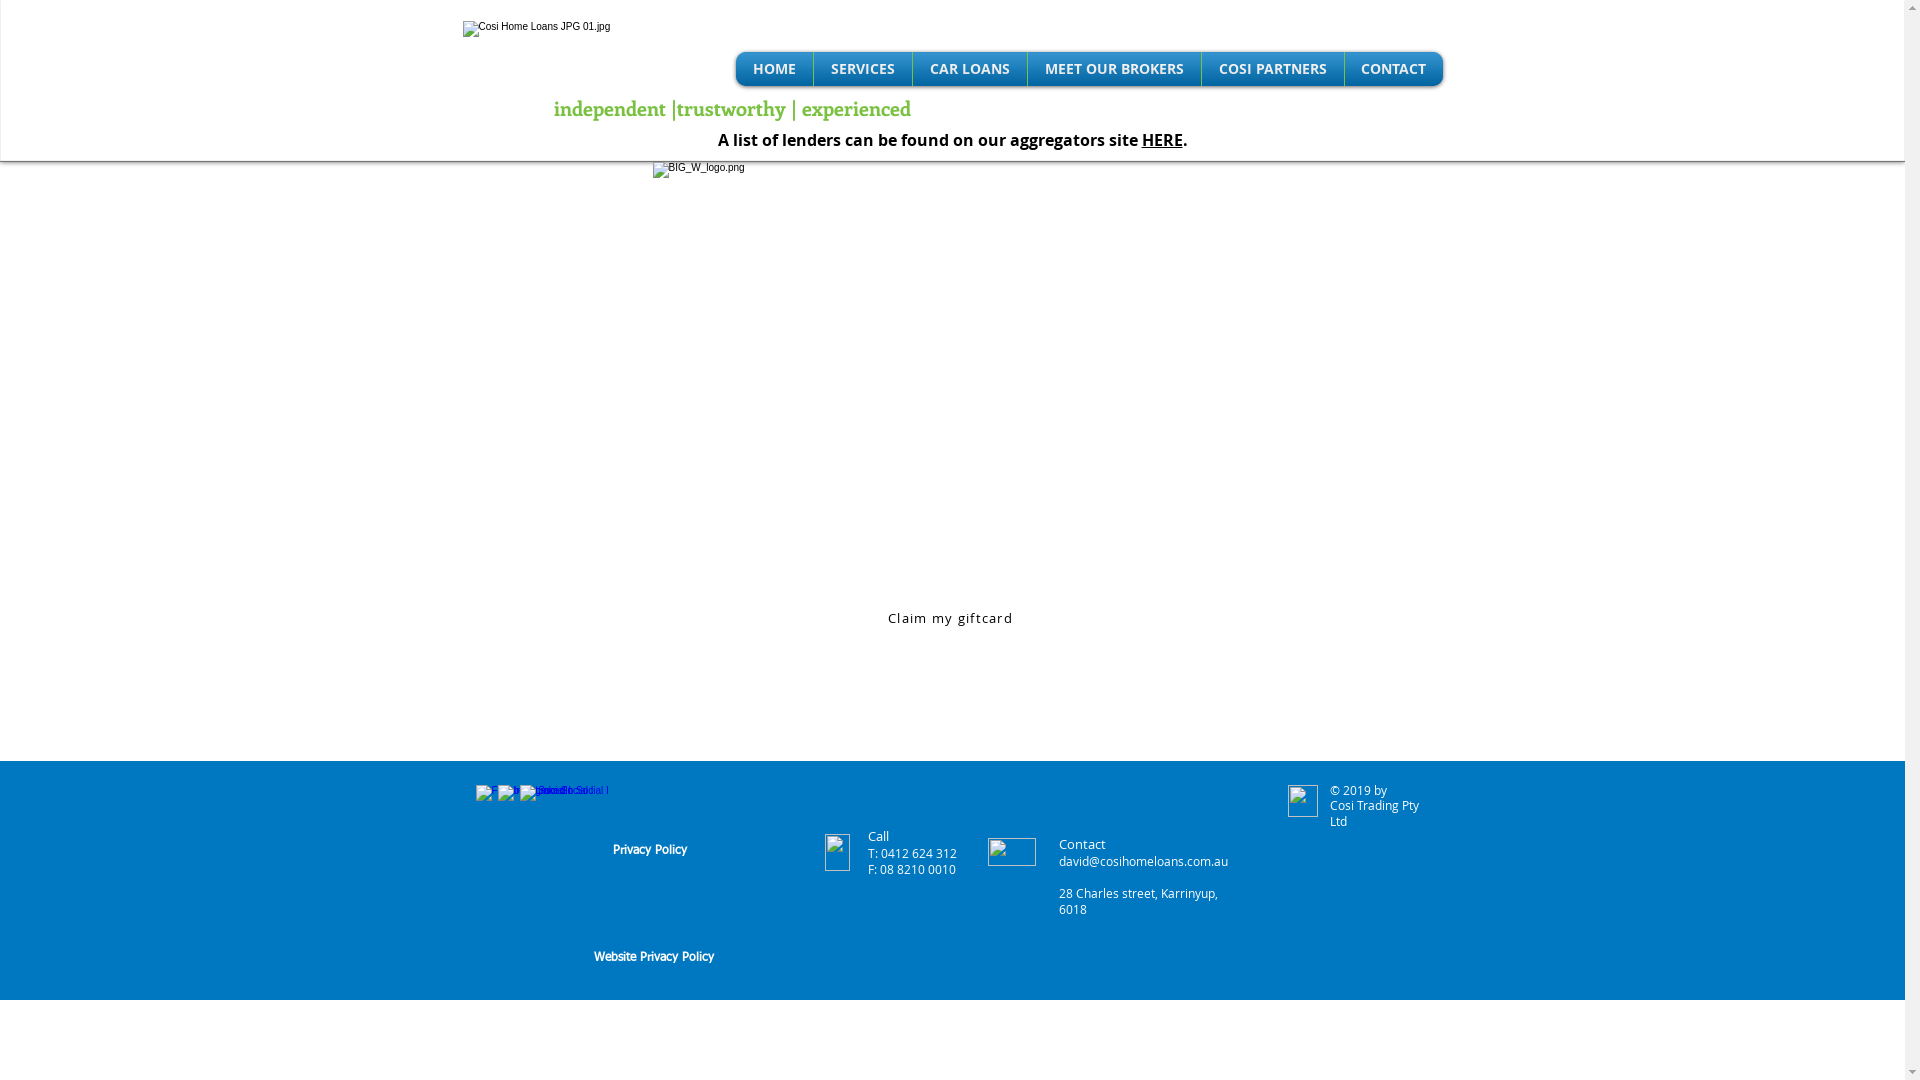  I want to click on HOME, so click(774, 69).